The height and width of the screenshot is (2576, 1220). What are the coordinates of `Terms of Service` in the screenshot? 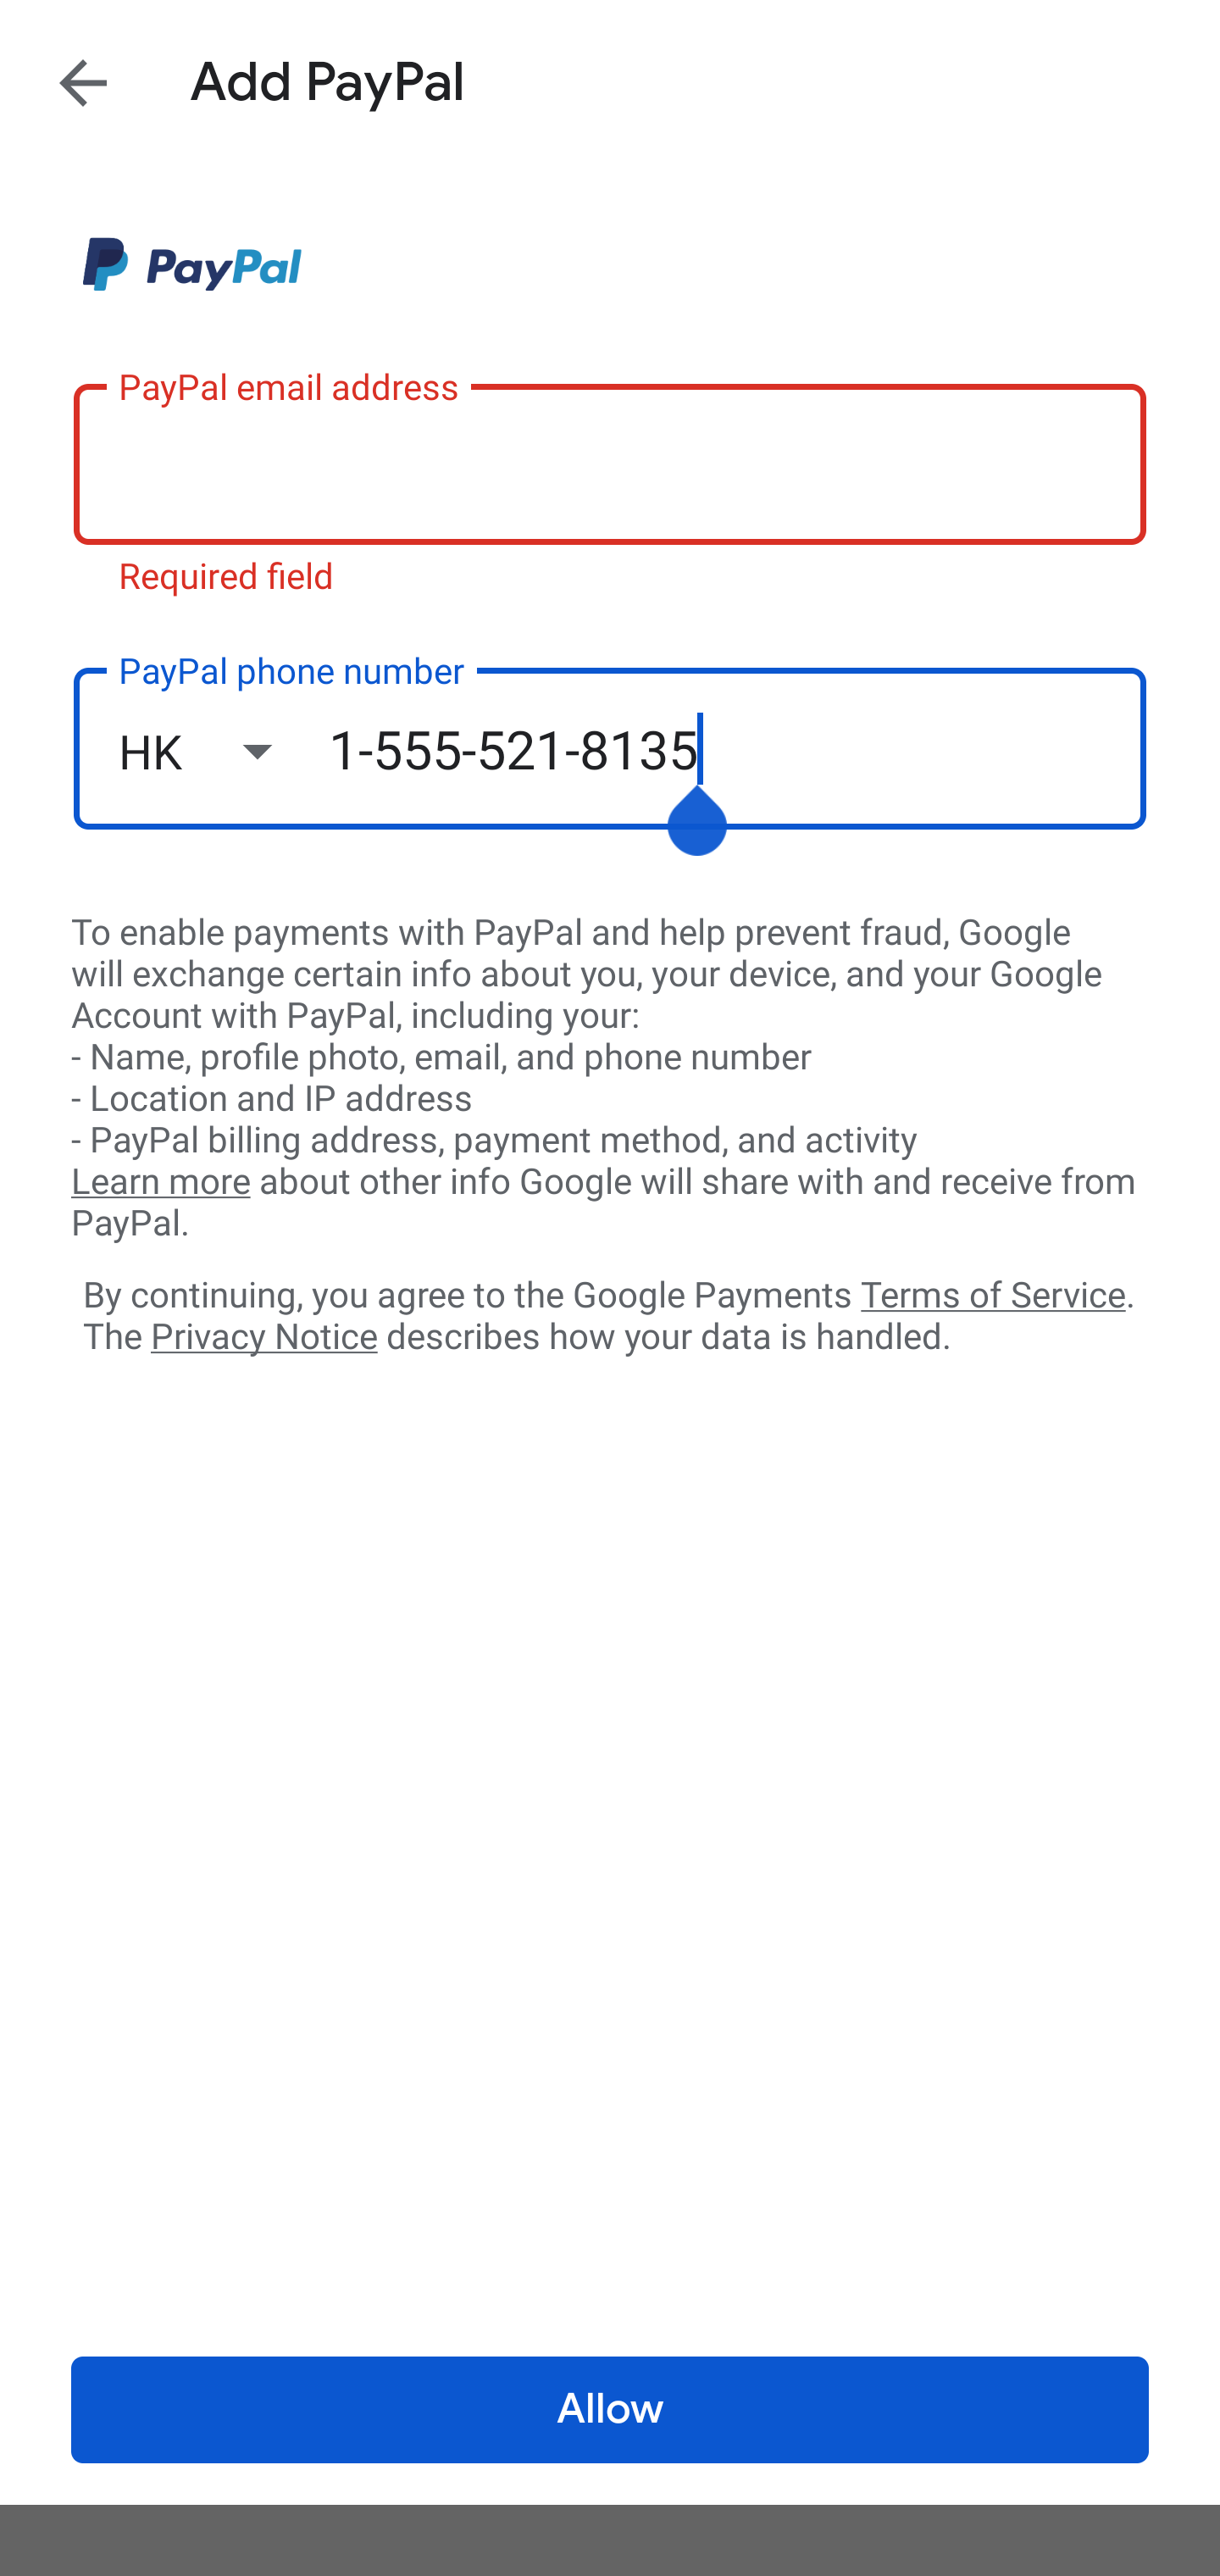 It's located at (993, 1293).